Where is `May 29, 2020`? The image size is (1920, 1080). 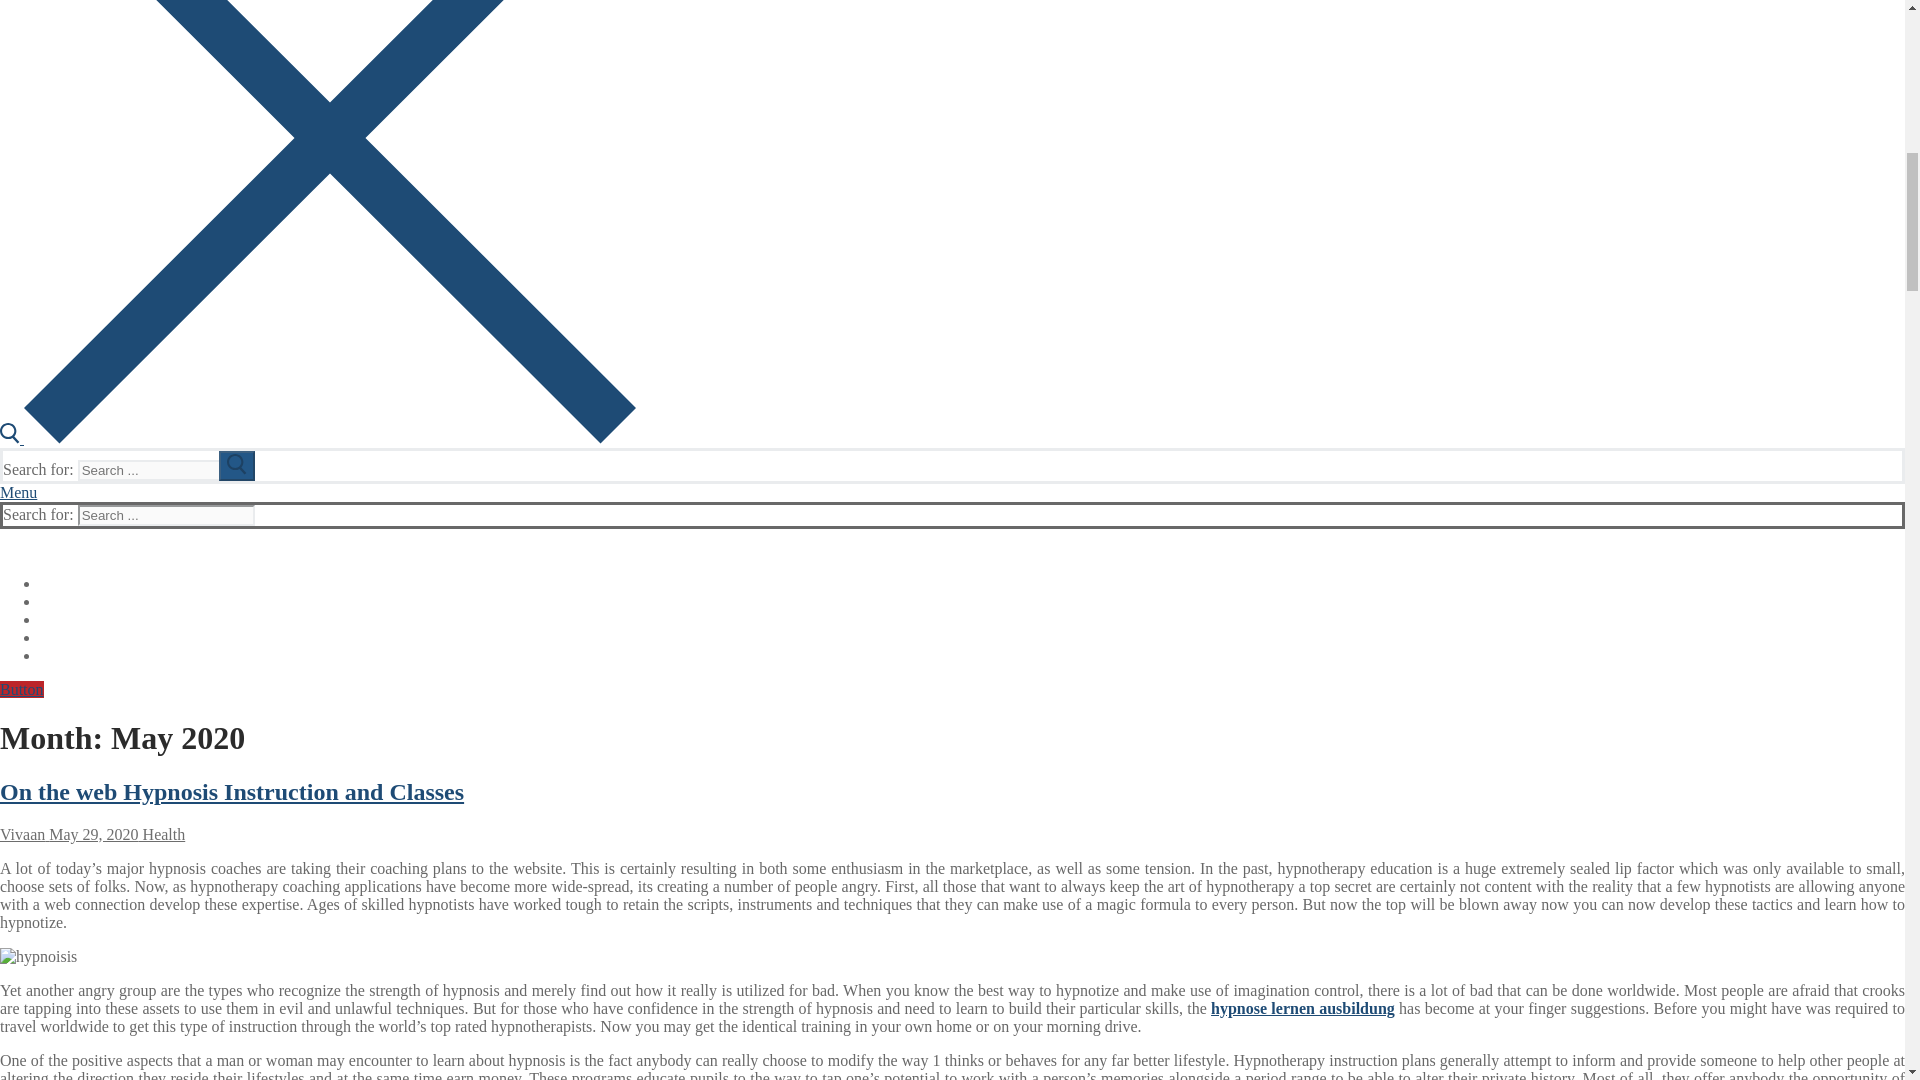 May 29, 2020 is located at coordinates (91, 834).